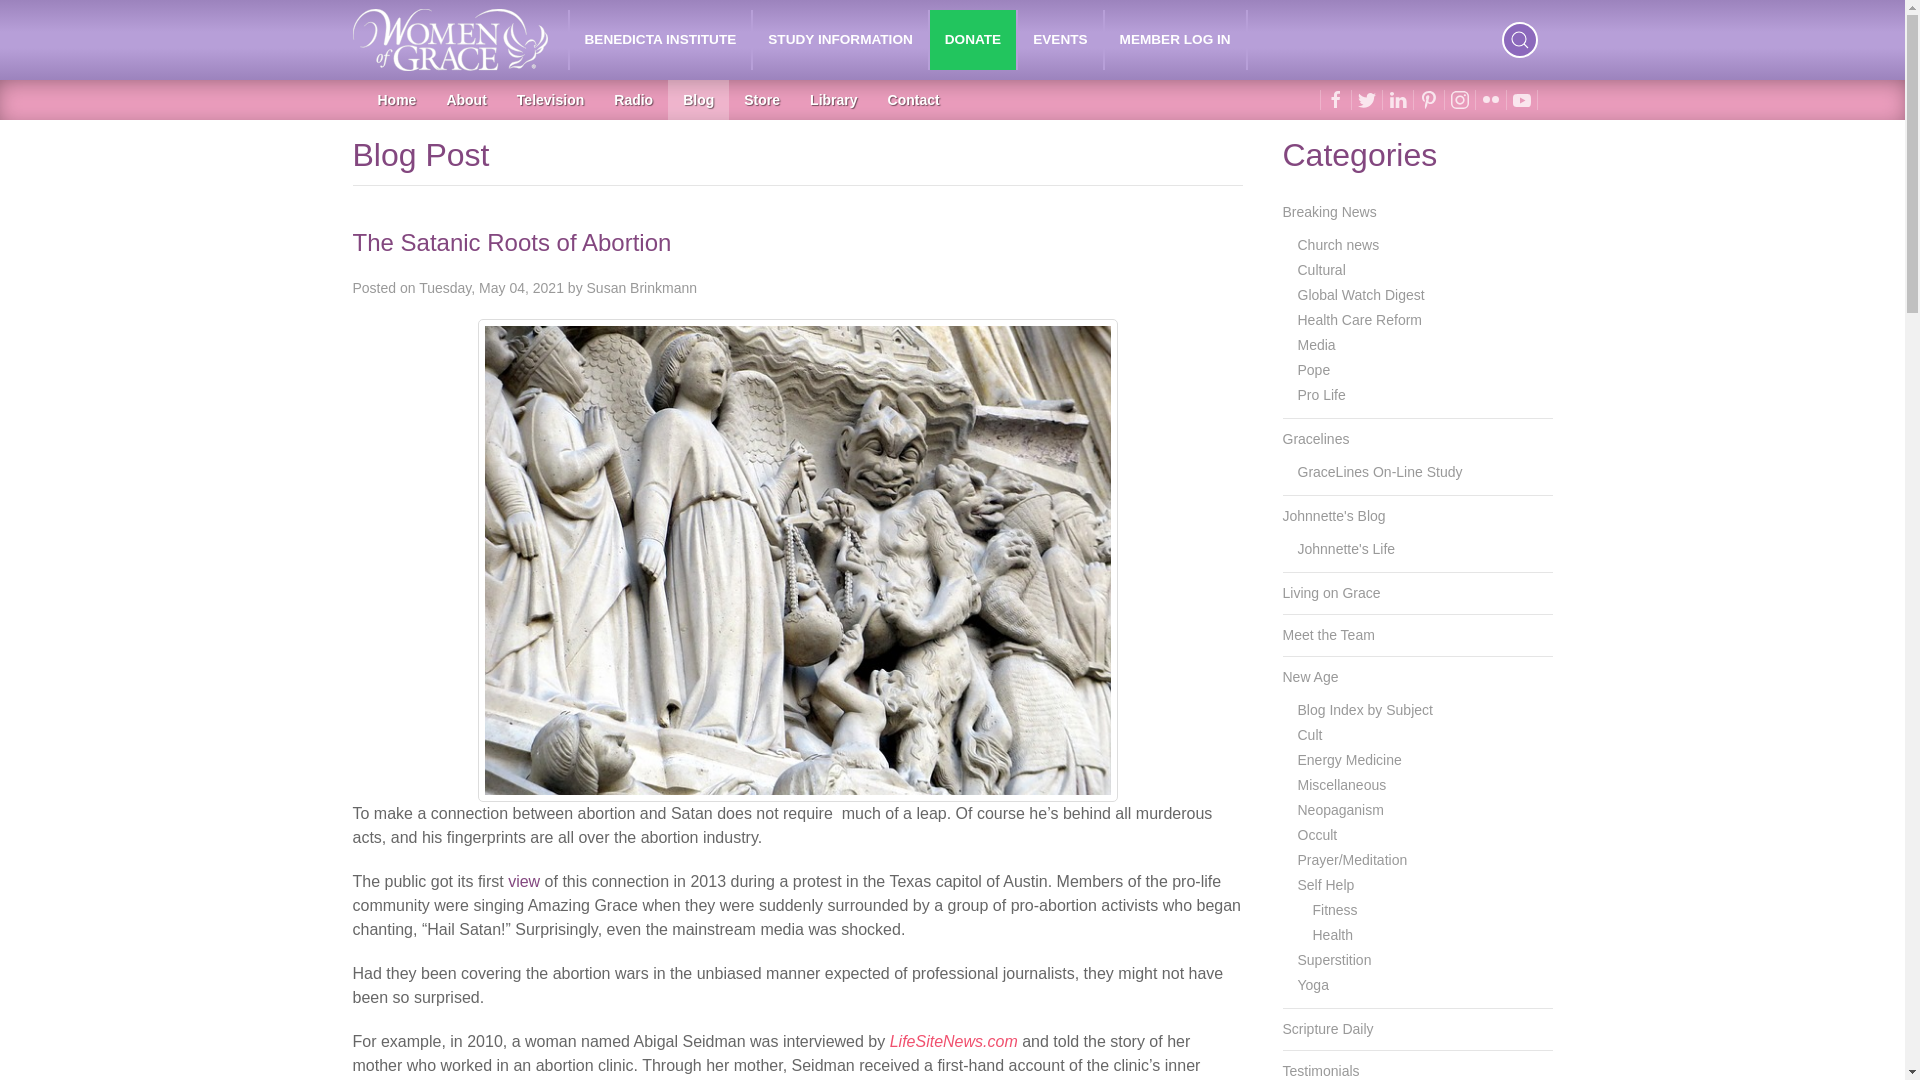 The image size is (1920, 1080). I want to click on Radio, so click(634, 99).